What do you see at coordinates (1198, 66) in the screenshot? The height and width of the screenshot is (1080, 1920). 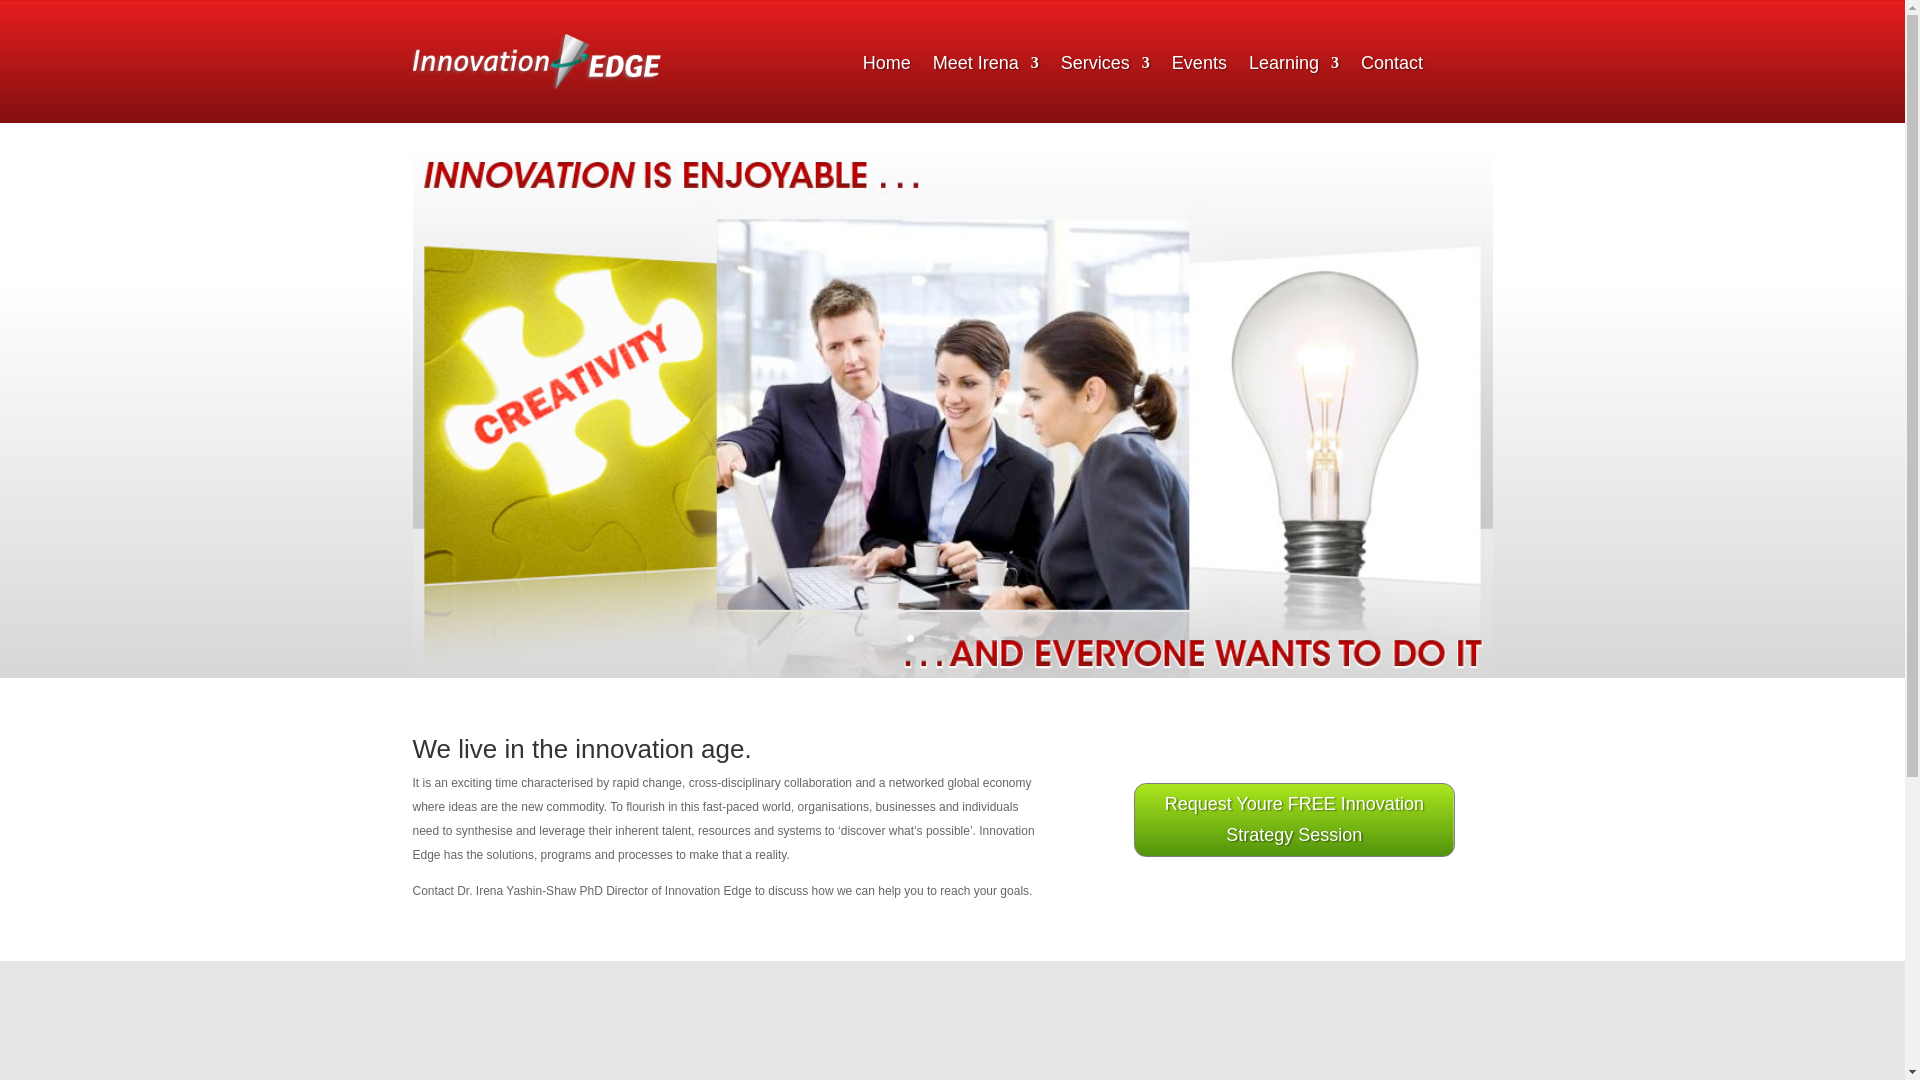 I see `Events` at bounding box center [1198, 66].